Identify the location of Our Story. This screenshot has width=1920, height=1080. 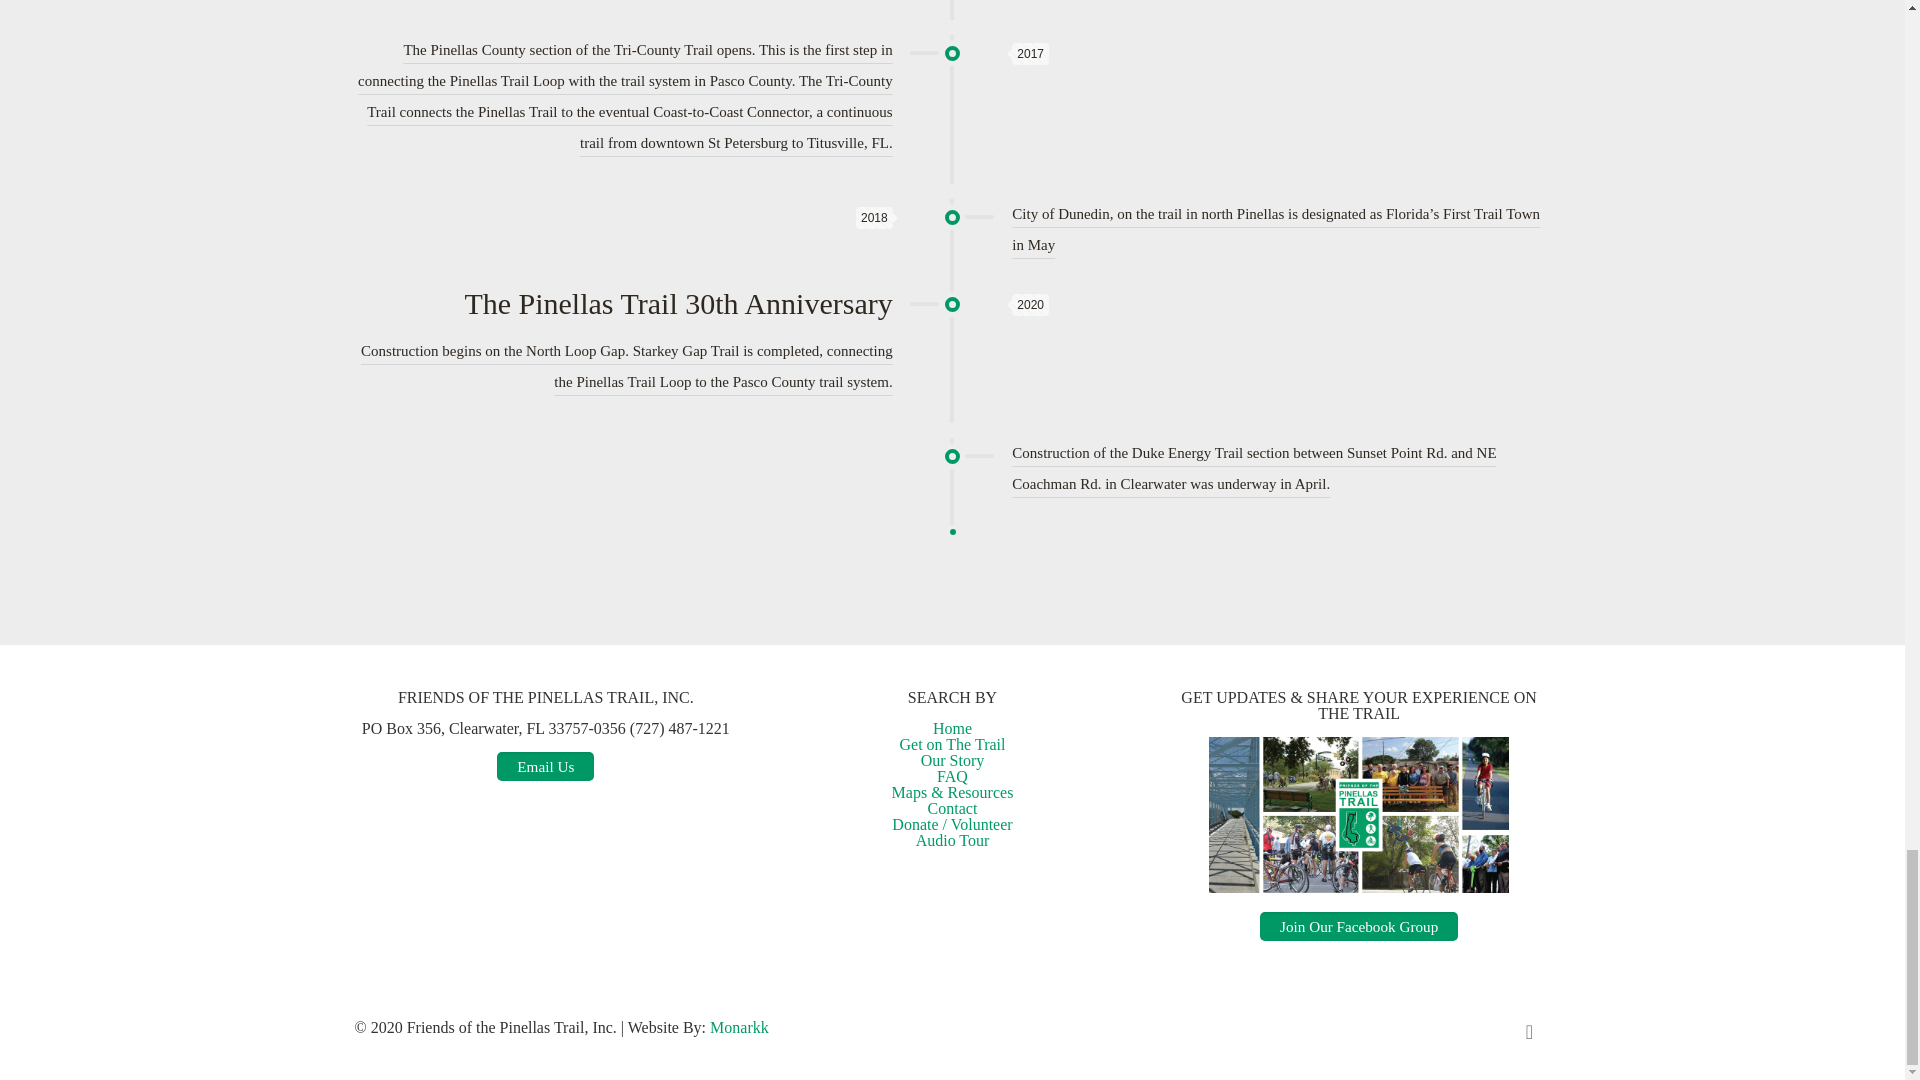
(952, 760).